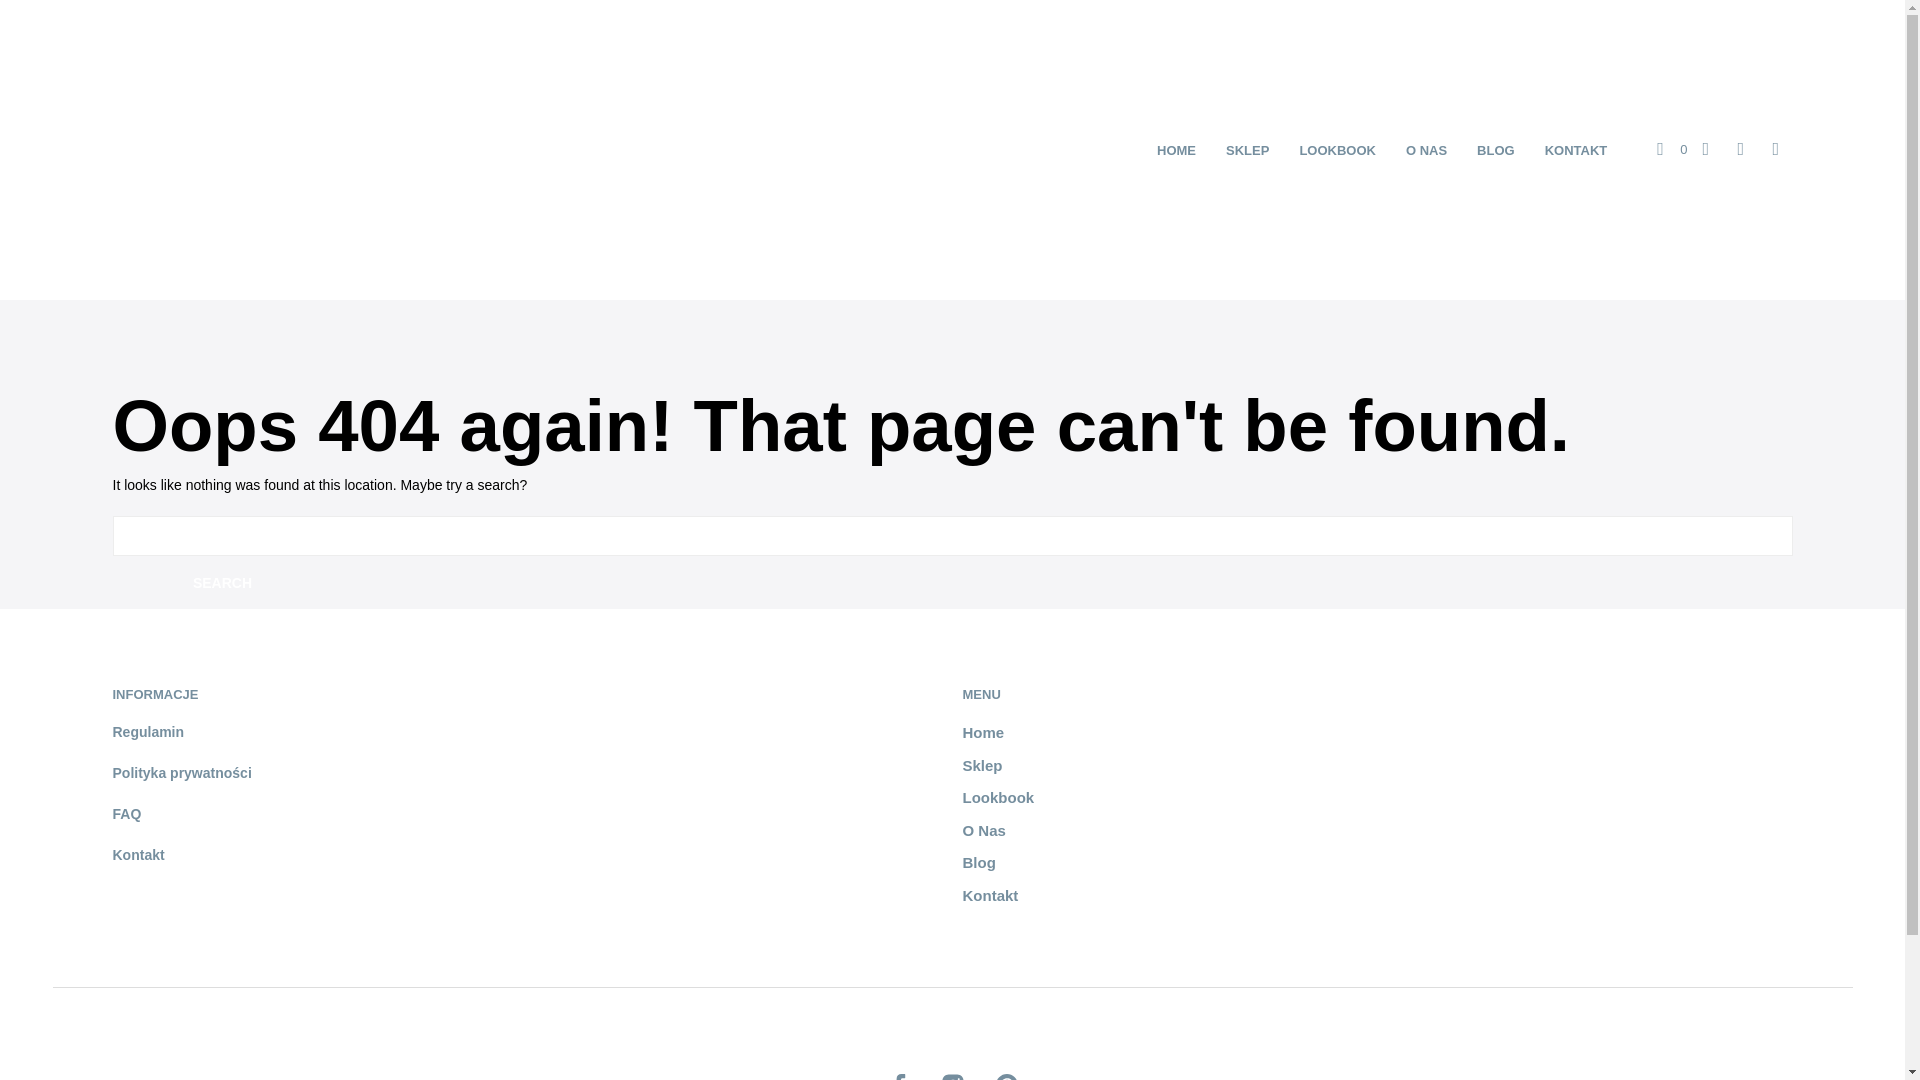  What do you see at coordinates (222, 582) in the screenshot?
I see `Search` at bounding box center [222, 582].